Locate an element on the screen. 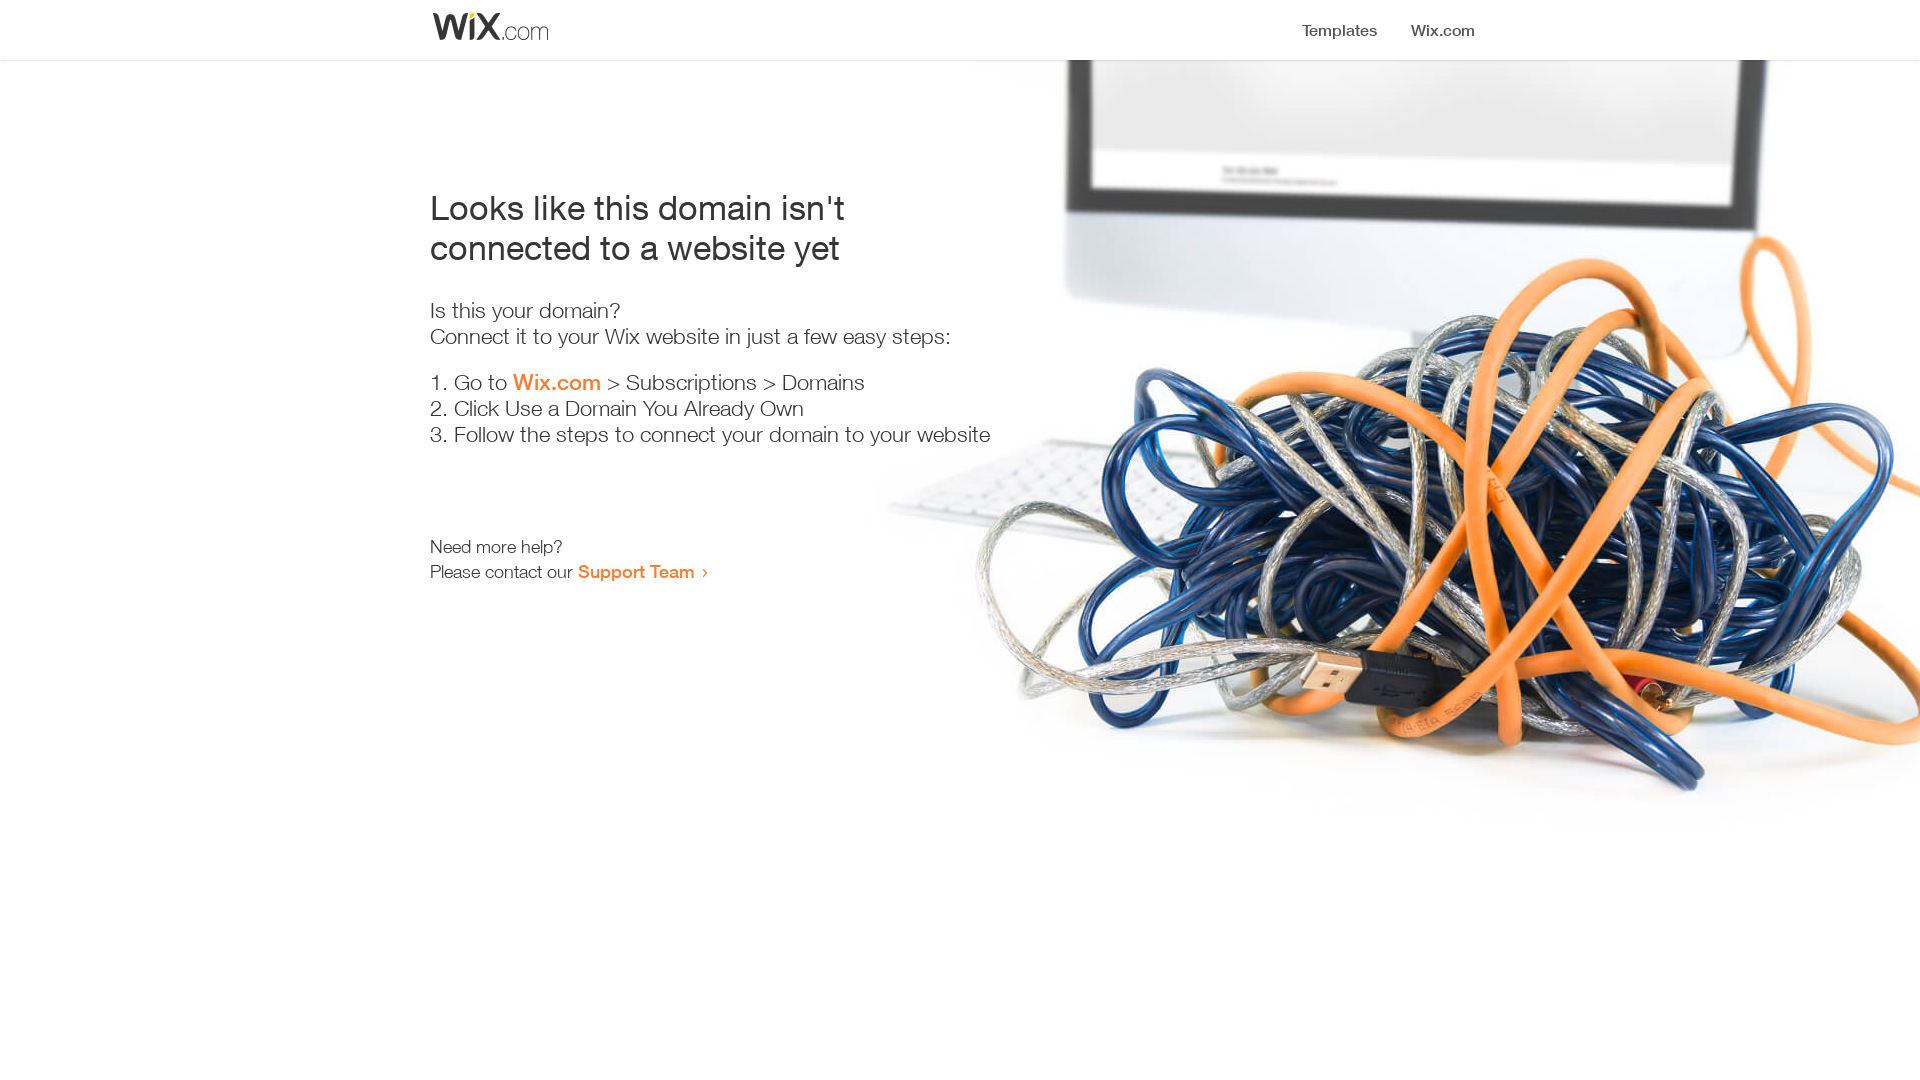 The width and height of the screenshot is (1920, 1080). Wix.com is located at coordinates (557, 382).